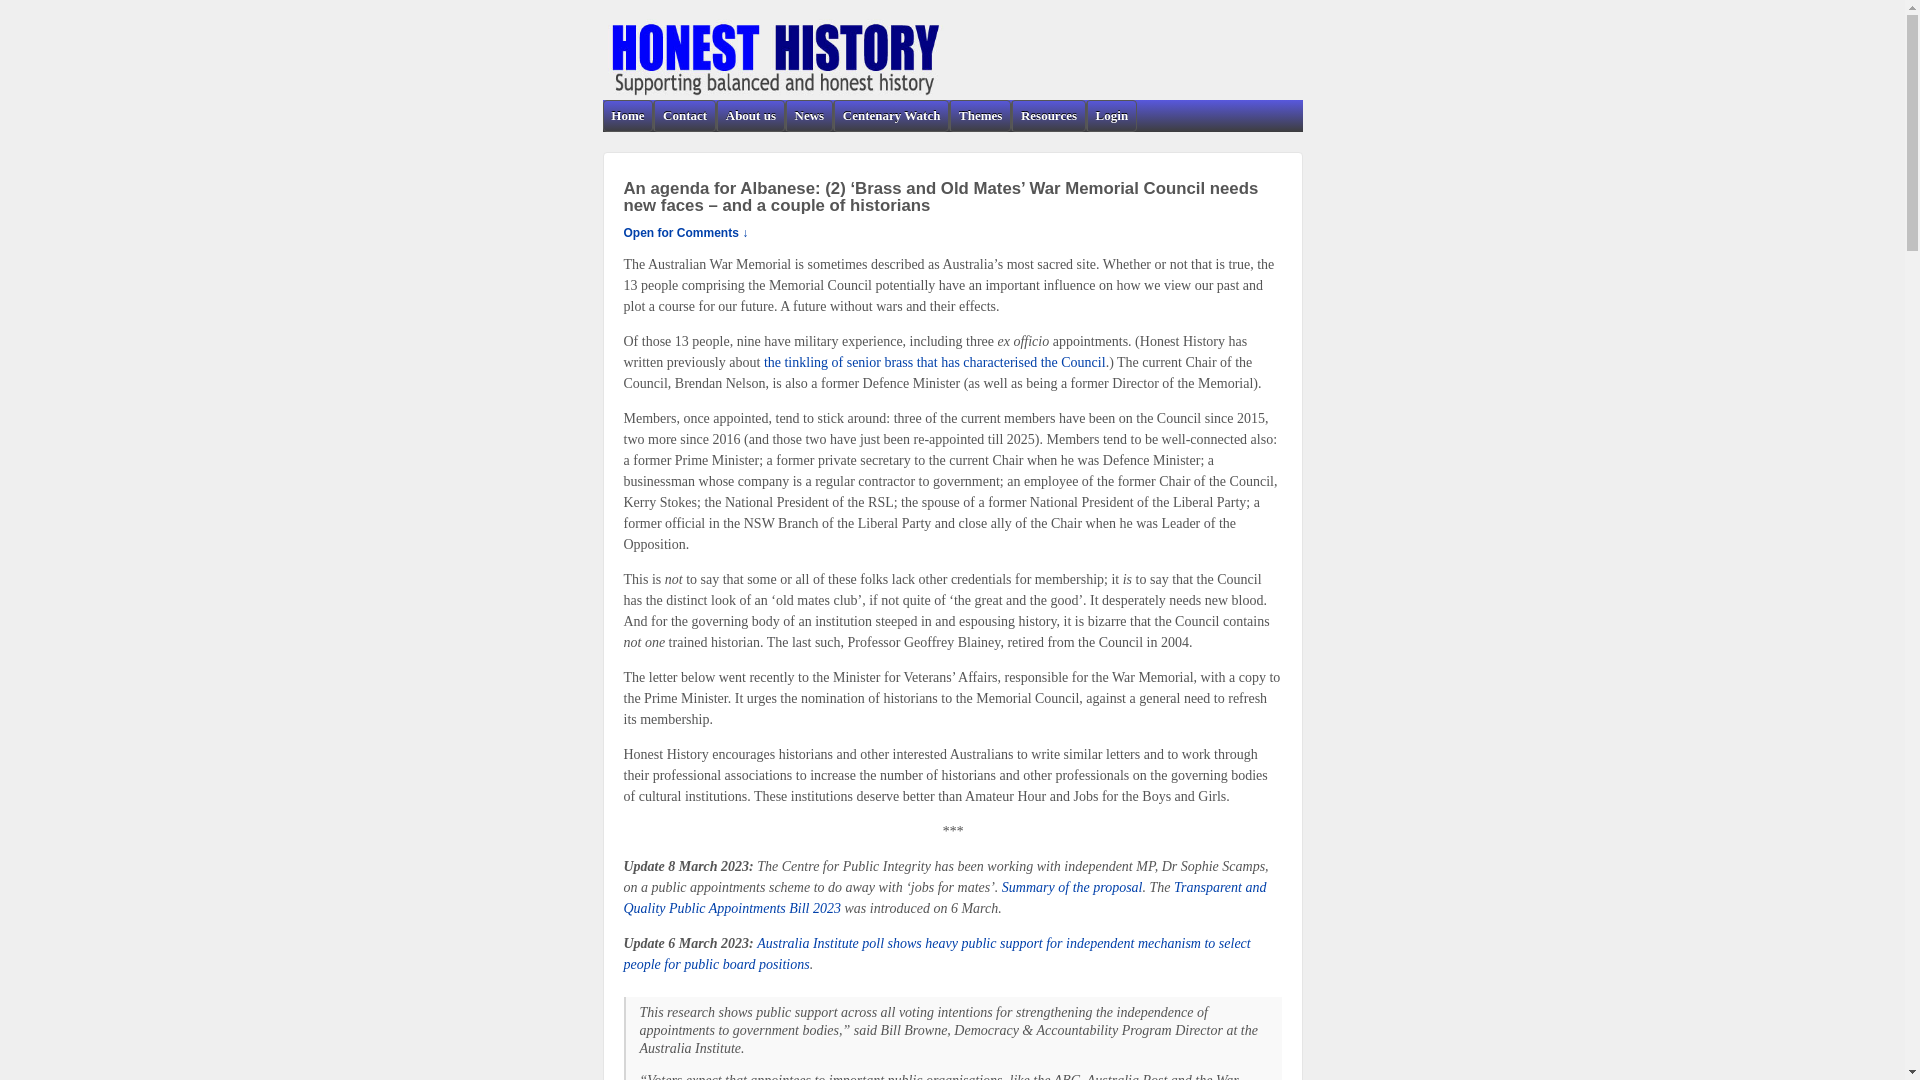 The height and width of the screenshot is (1080, 1920). I want to click on Contact, so click(684, 116).